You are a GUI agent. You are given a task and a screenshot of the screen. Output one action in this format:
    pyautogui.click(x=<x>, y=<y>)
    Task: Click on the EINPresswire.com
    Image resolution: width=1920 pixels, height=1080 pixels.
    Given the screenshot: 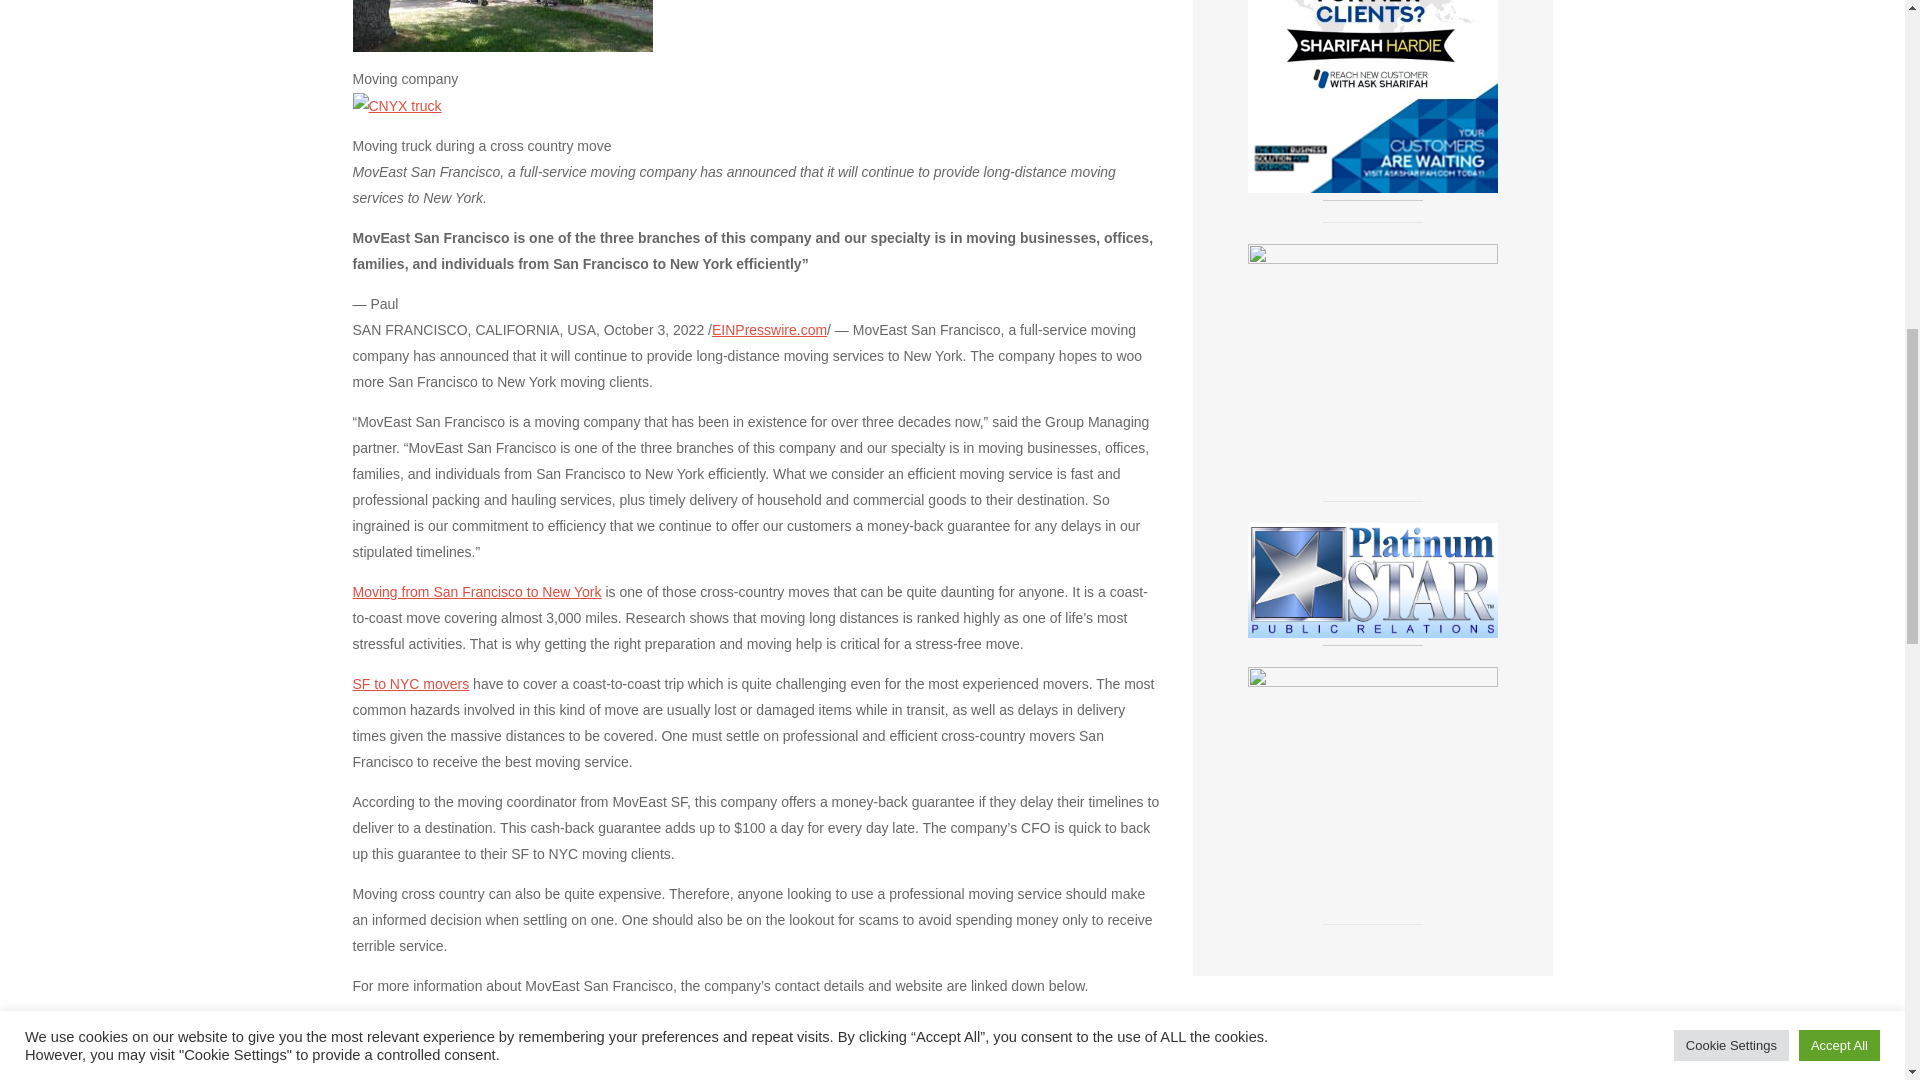 What is the action you would take?
    pyautogui.click(x=770, y=330)
    